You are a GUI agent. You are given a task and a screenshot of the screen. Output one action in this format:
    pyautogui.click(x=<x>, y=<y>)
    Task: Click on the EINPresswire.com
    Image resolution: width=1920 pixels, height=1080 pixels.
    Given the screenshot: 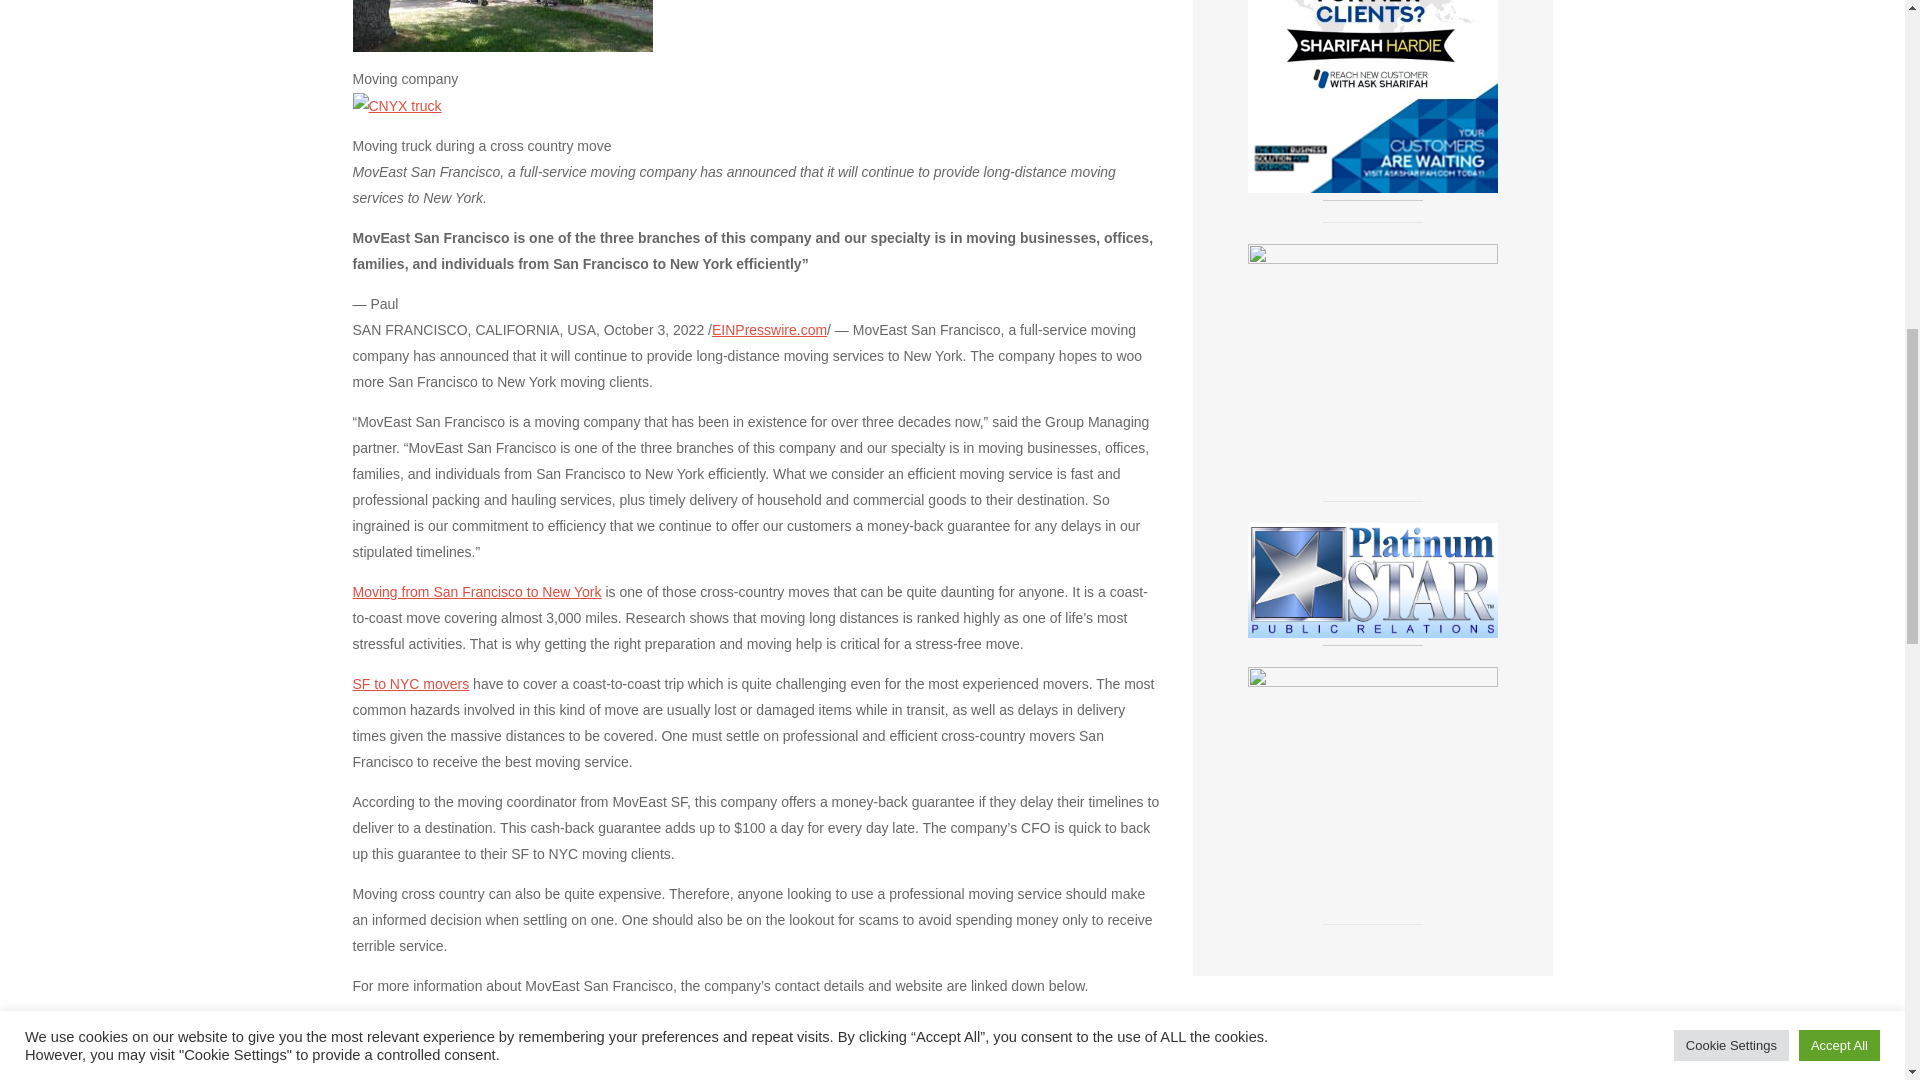 What is the action you would take?
    pyautogui.click(x=770, y=330)
    